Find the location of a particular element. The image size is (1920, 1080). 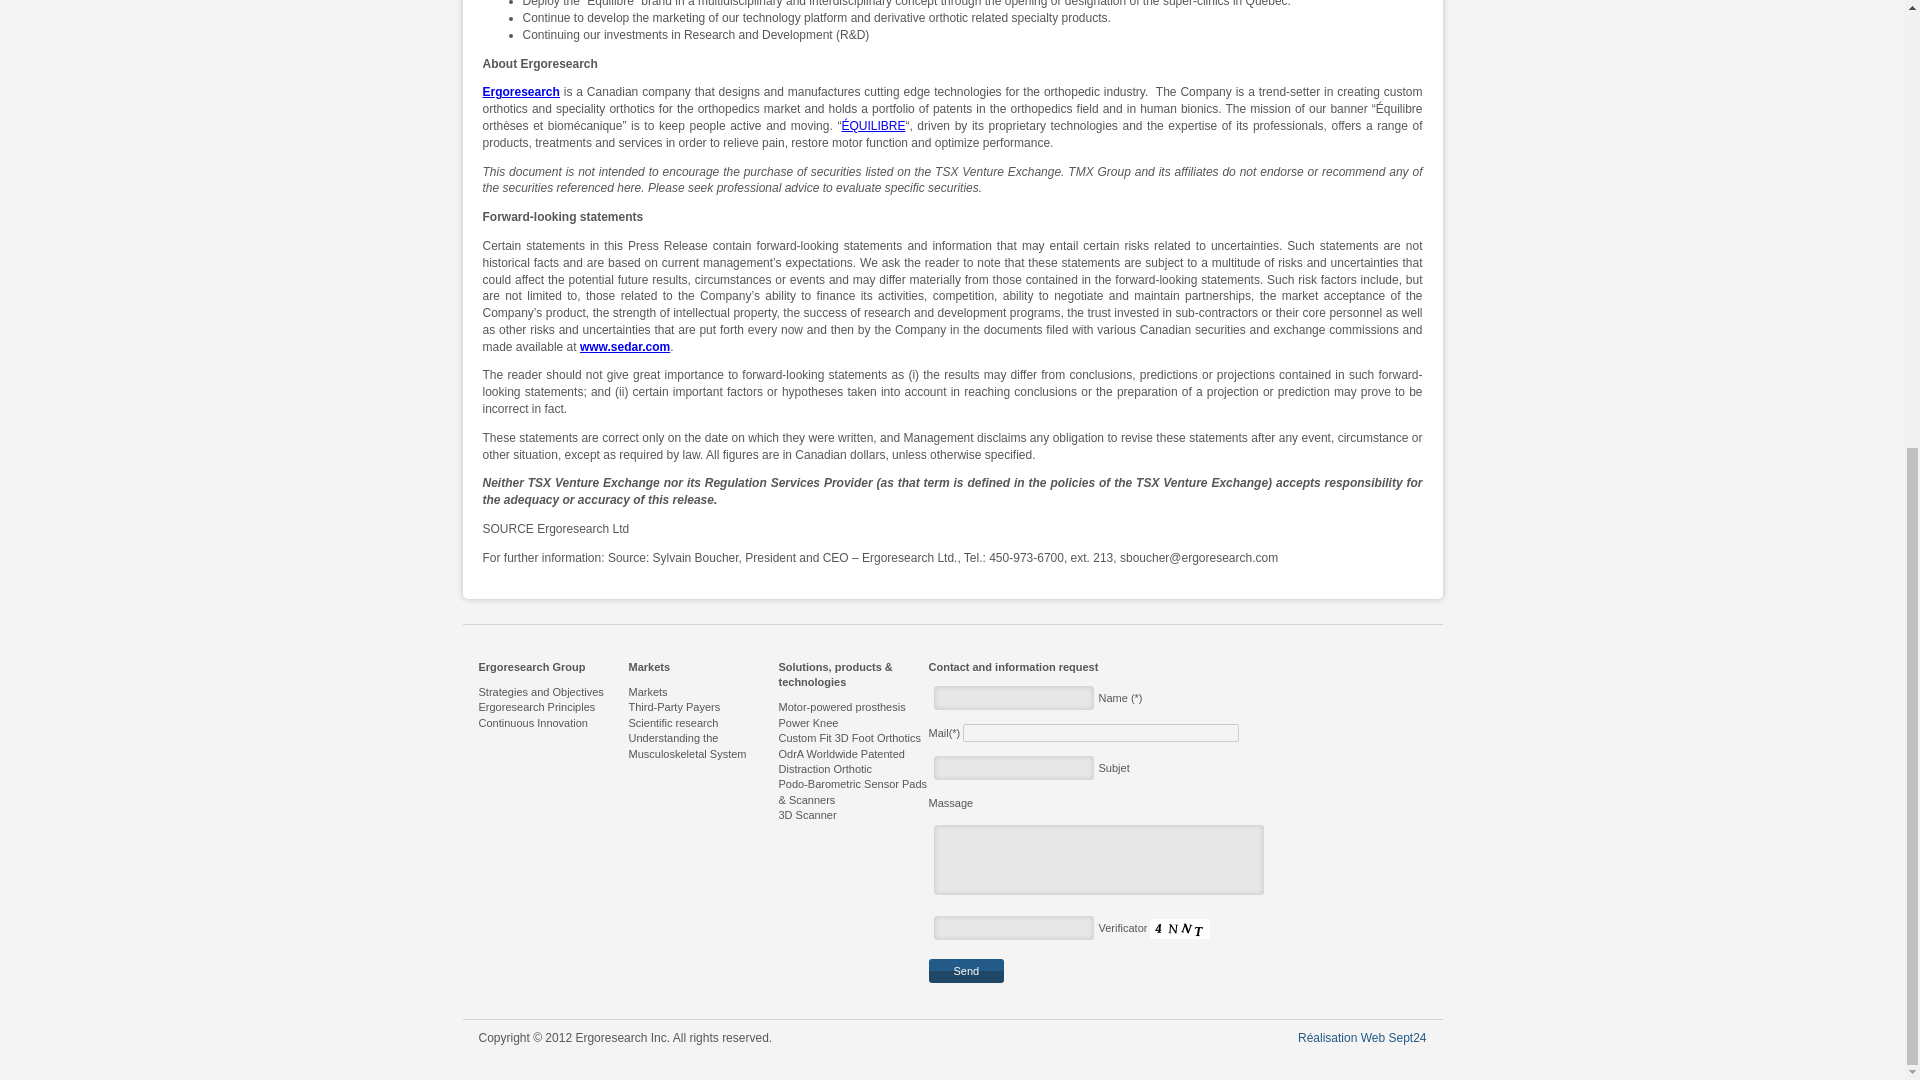

Ergoresearch Principles is located at coordinates (552, 706).